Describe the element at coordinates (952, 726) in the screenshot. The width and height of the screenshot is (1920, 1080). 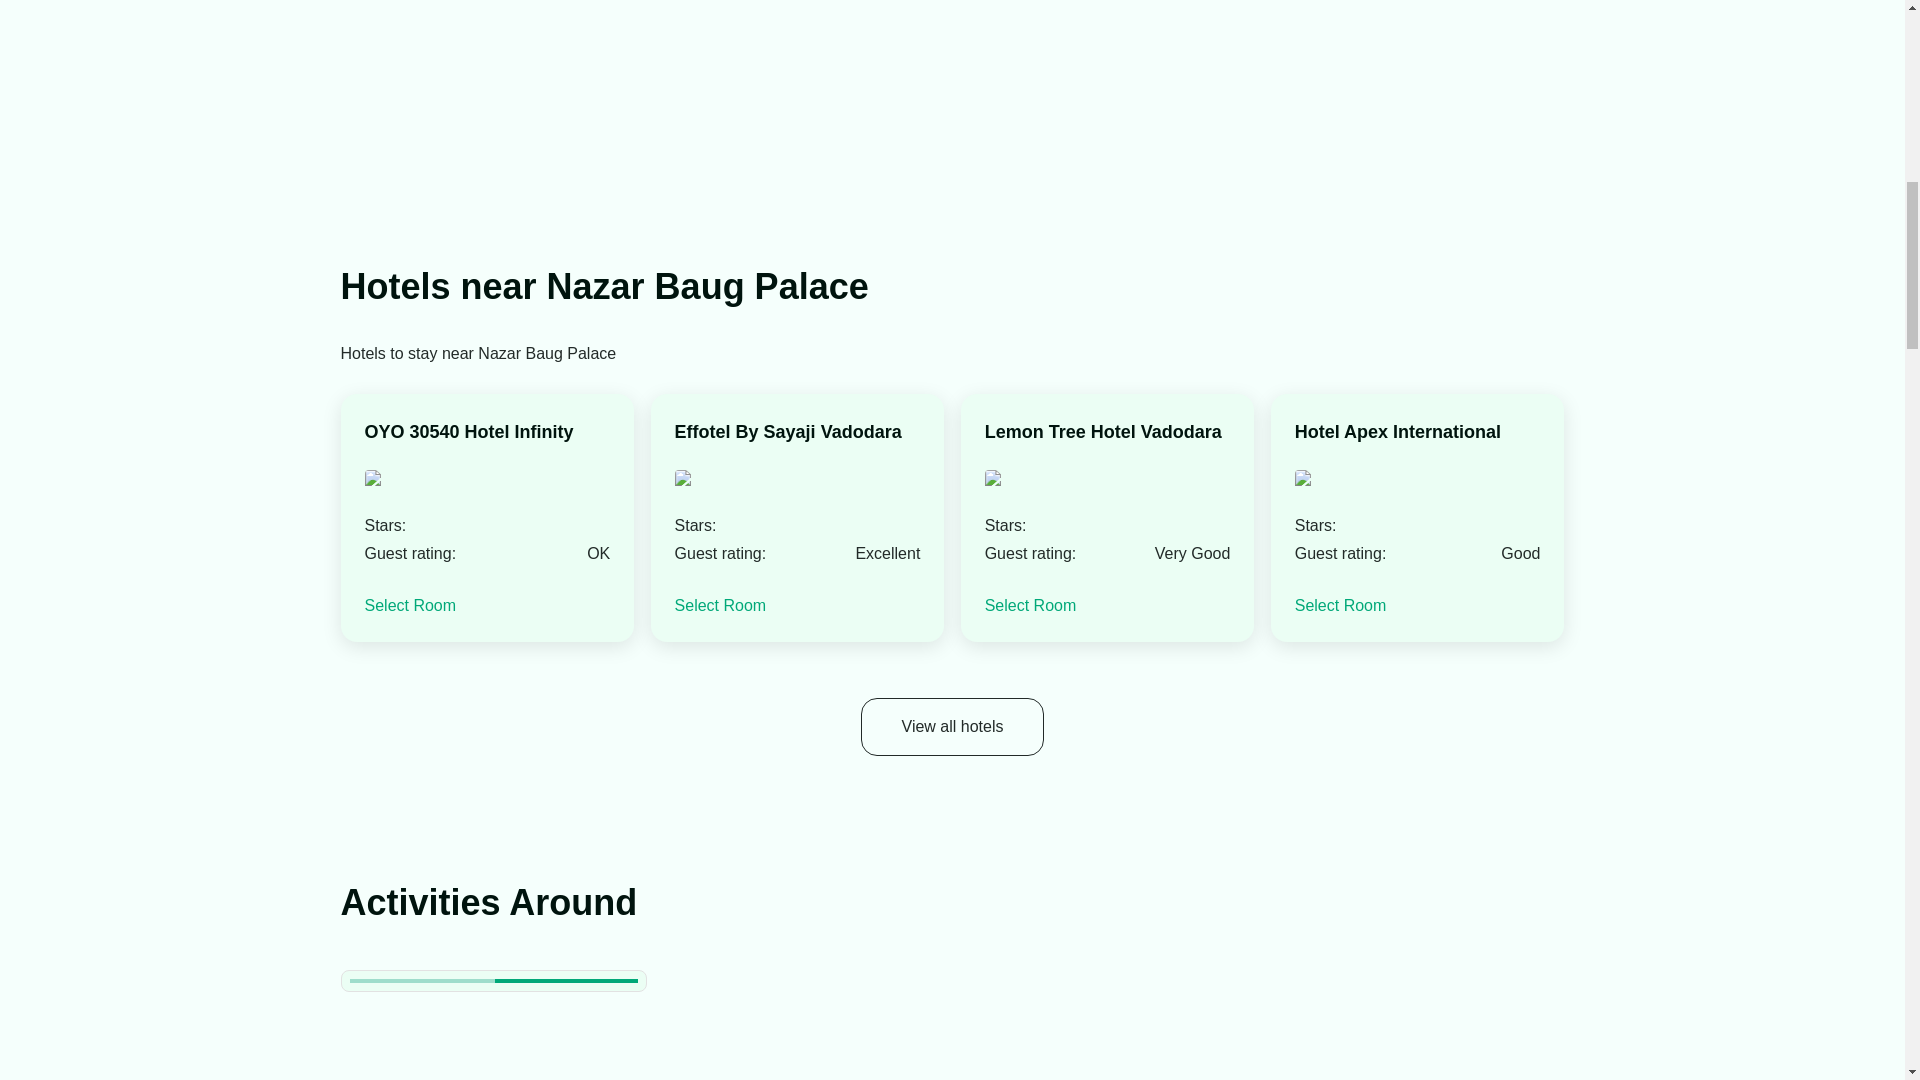
I see `View all hotels` at that location.